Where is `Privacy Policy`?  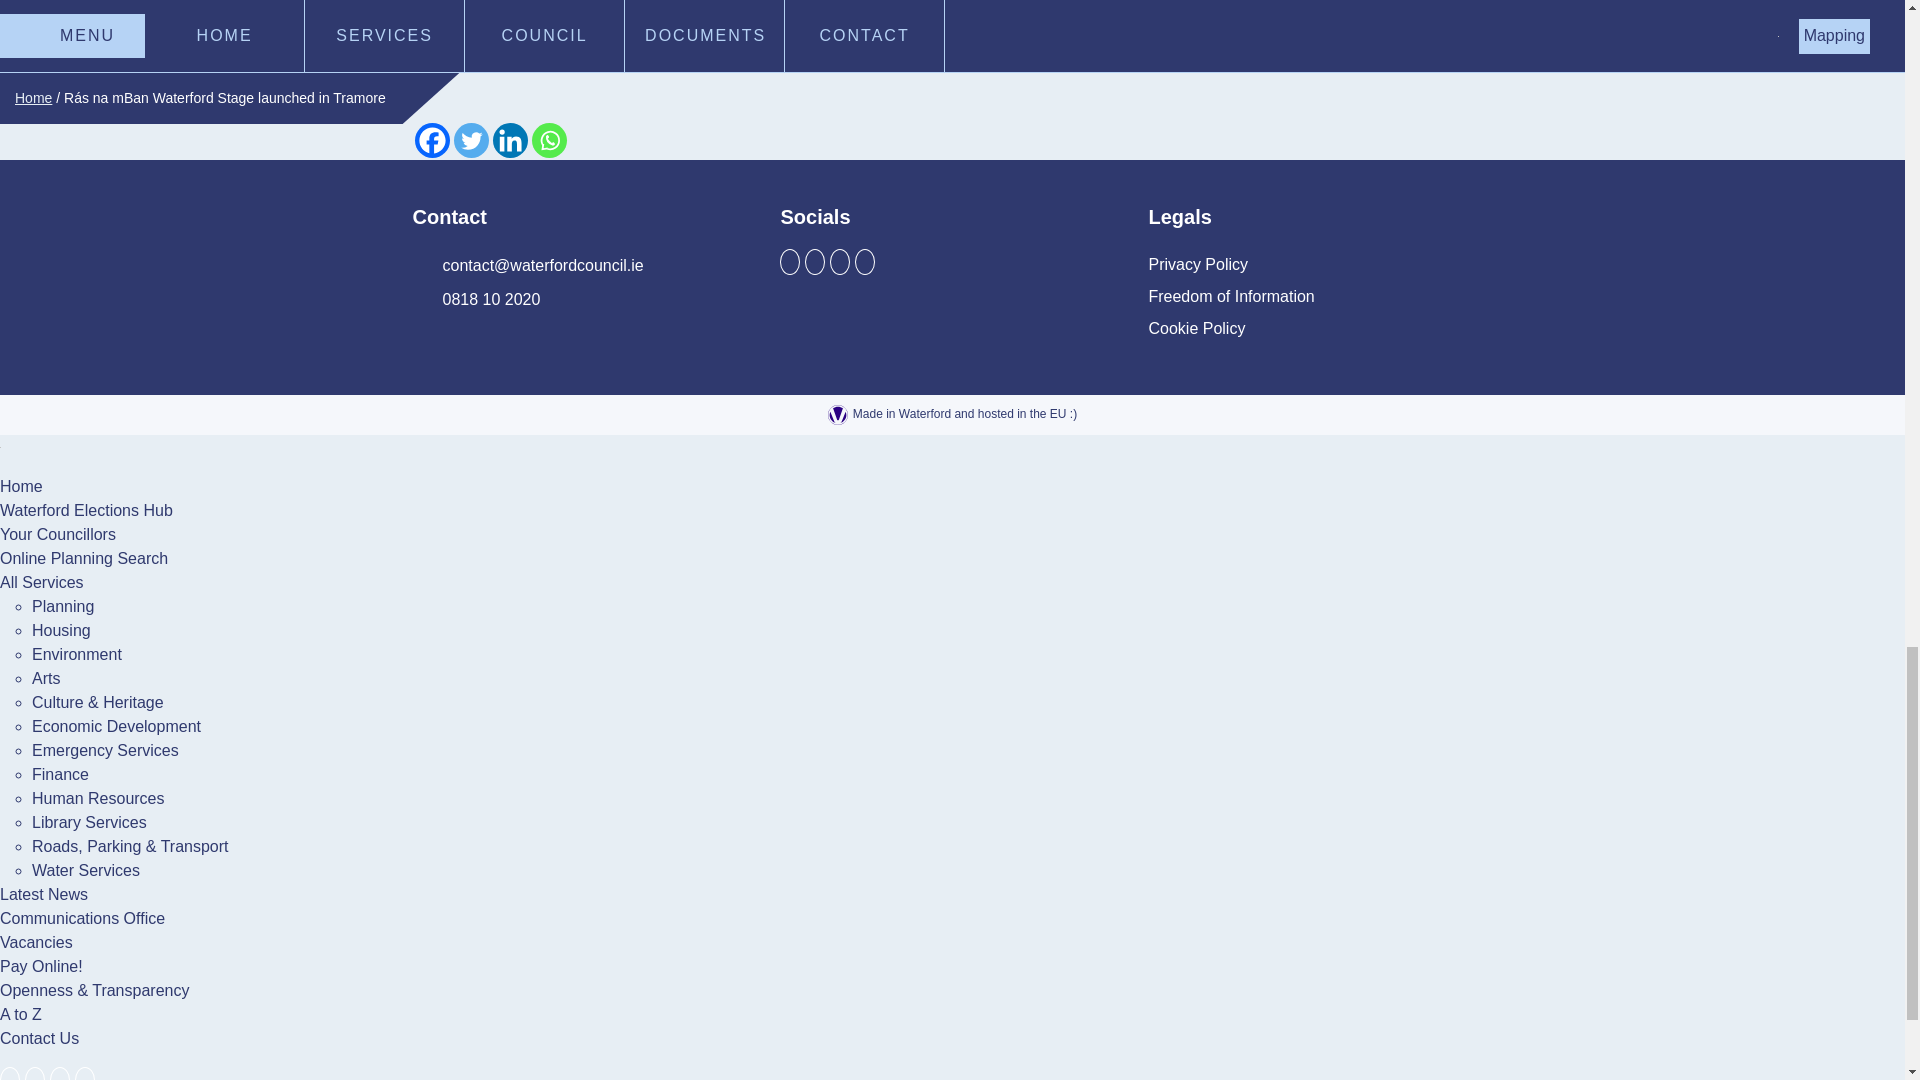 Privacy Policy is located at coordinates (1198, 264).